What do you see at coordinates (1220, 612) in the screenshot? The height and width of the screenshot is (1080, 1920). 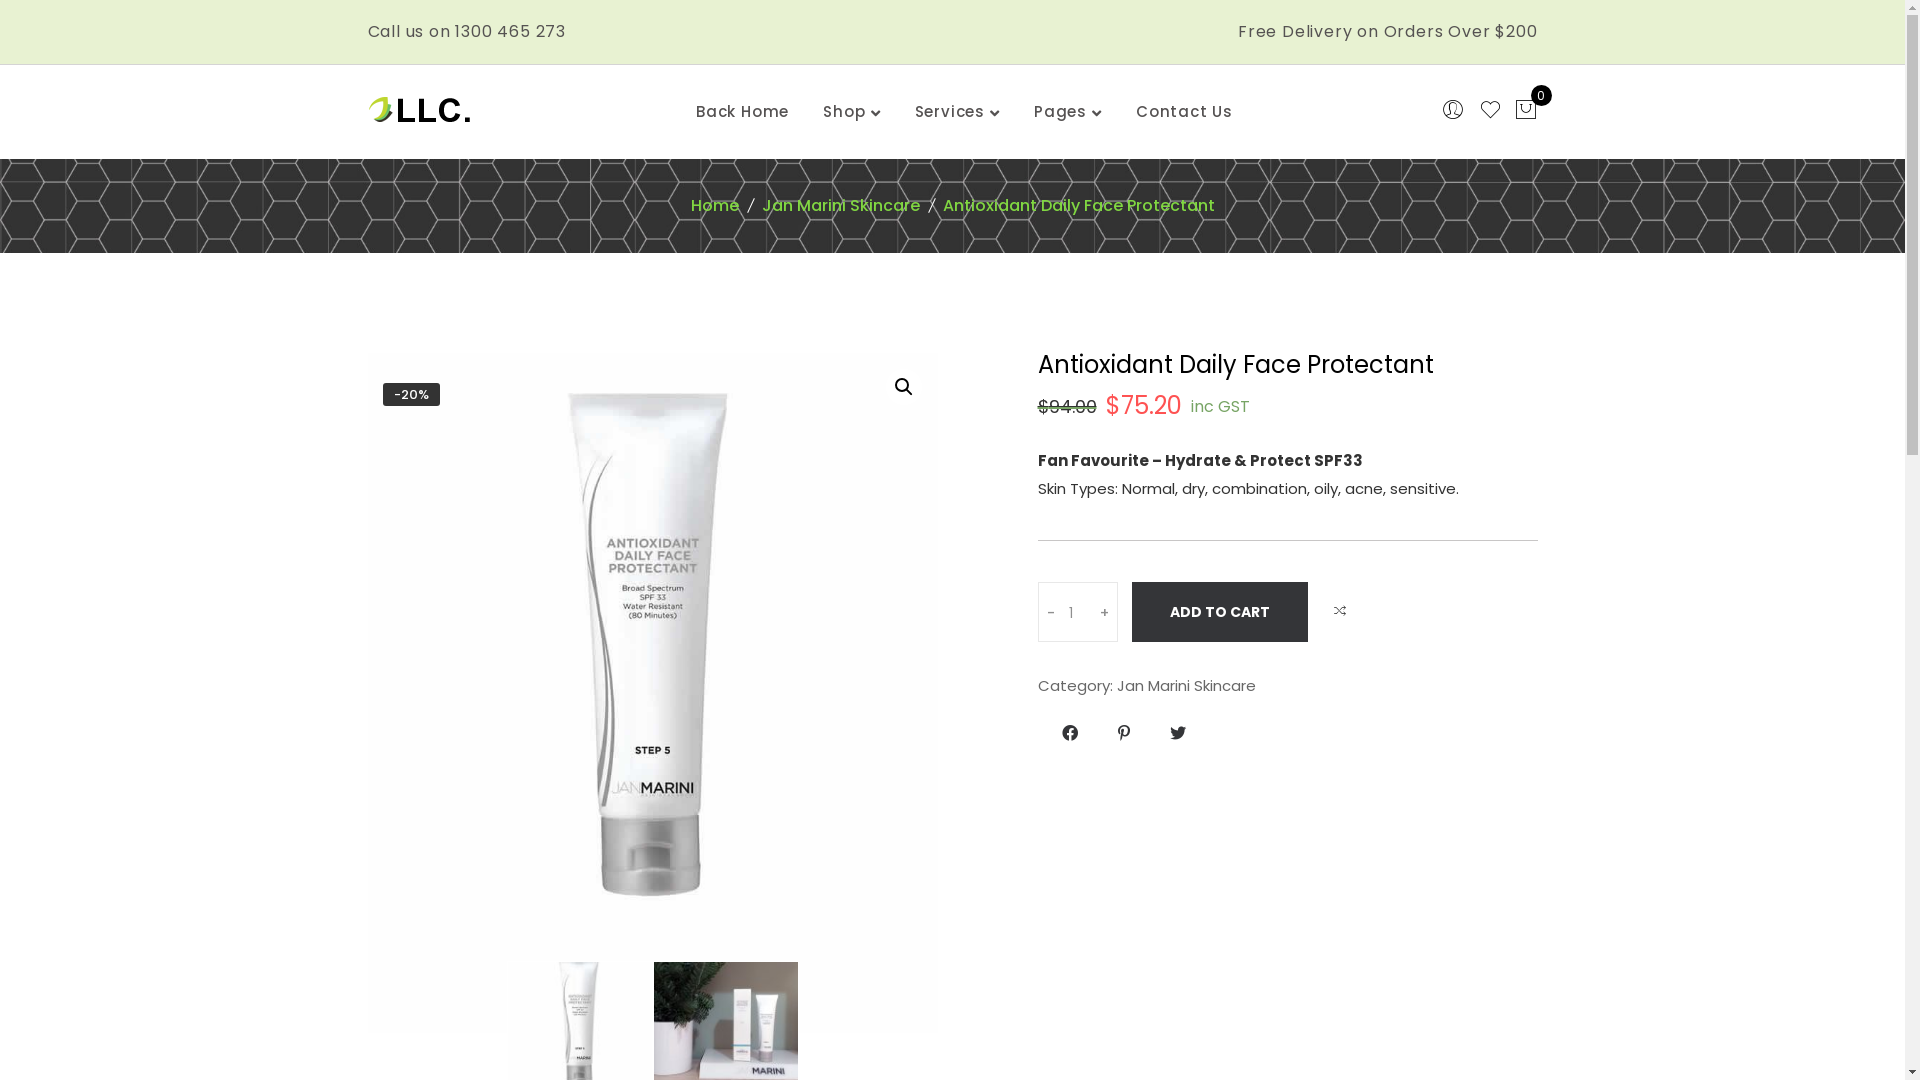 I see `ADD TO CART` at bounding box center [1220, 612].